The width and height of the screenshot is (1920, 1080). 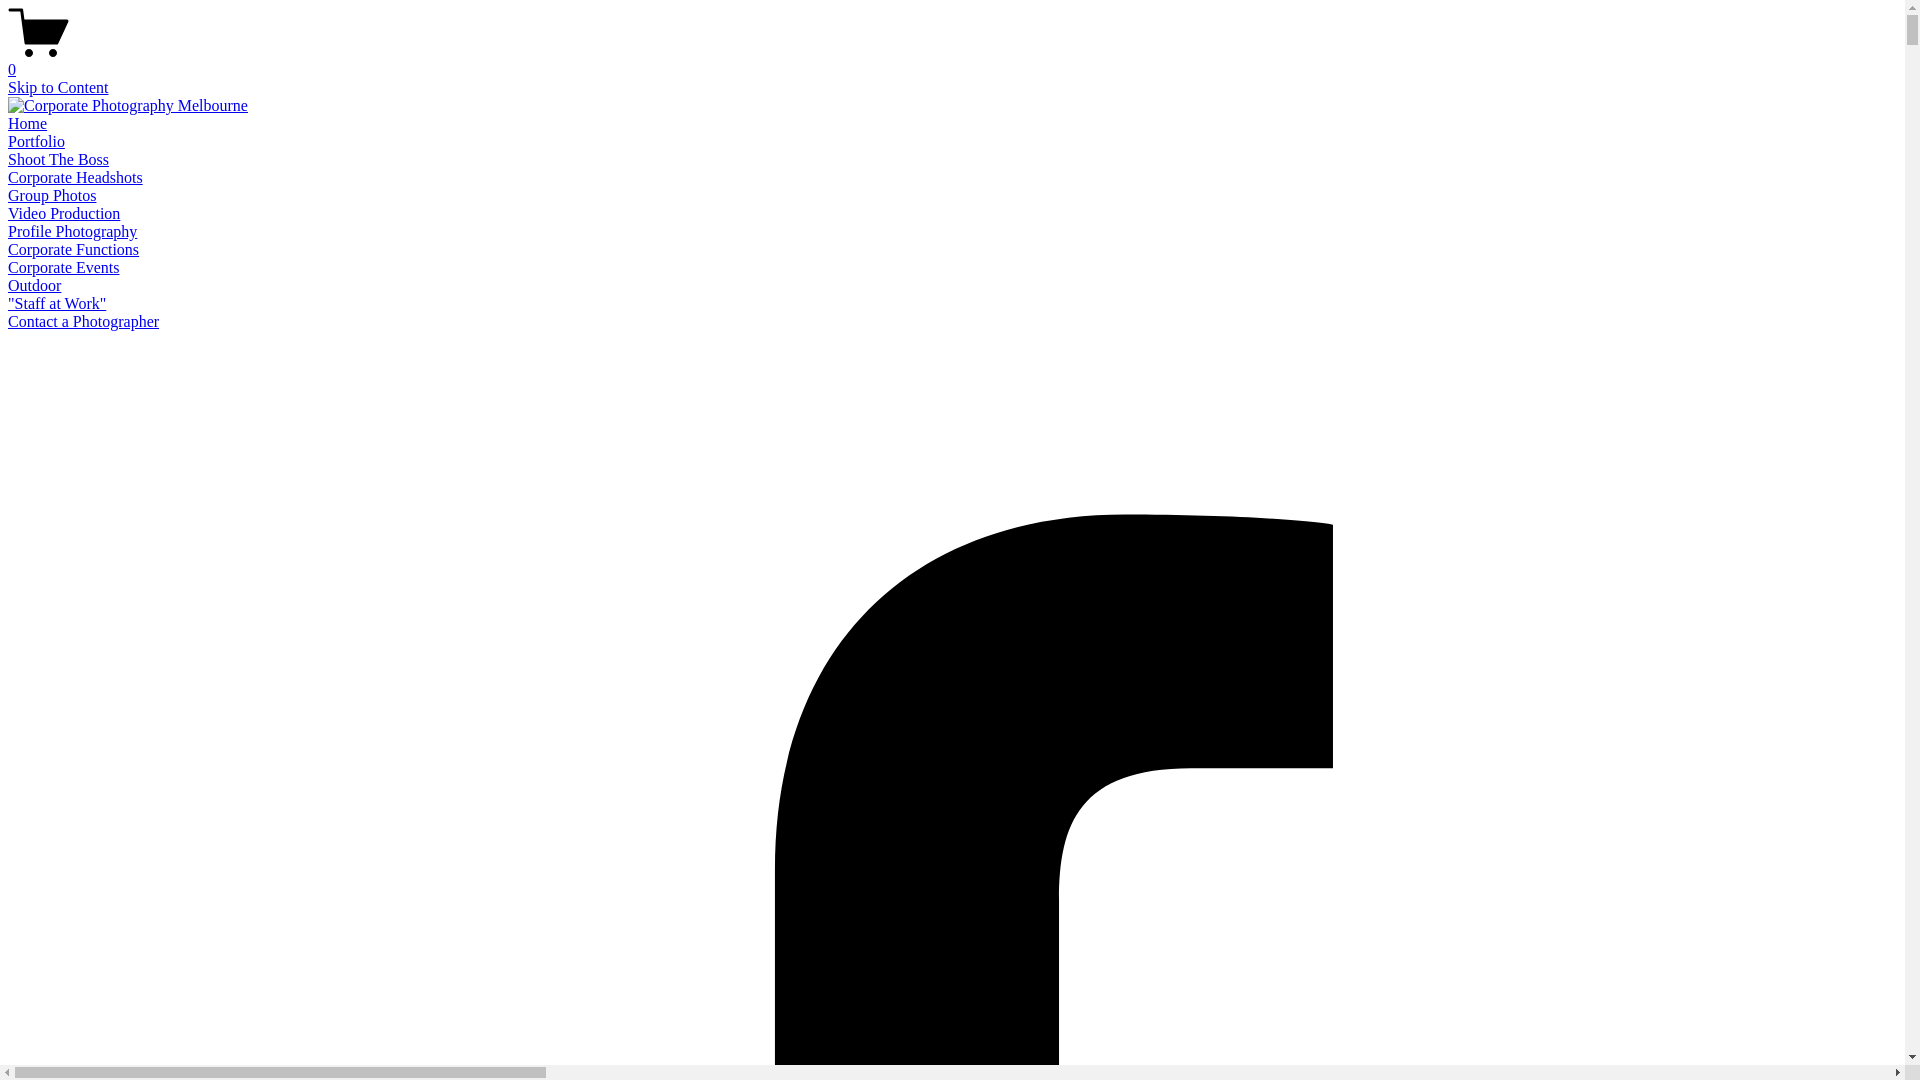 I want to click on Group Photos, so click(x=52, y=195).